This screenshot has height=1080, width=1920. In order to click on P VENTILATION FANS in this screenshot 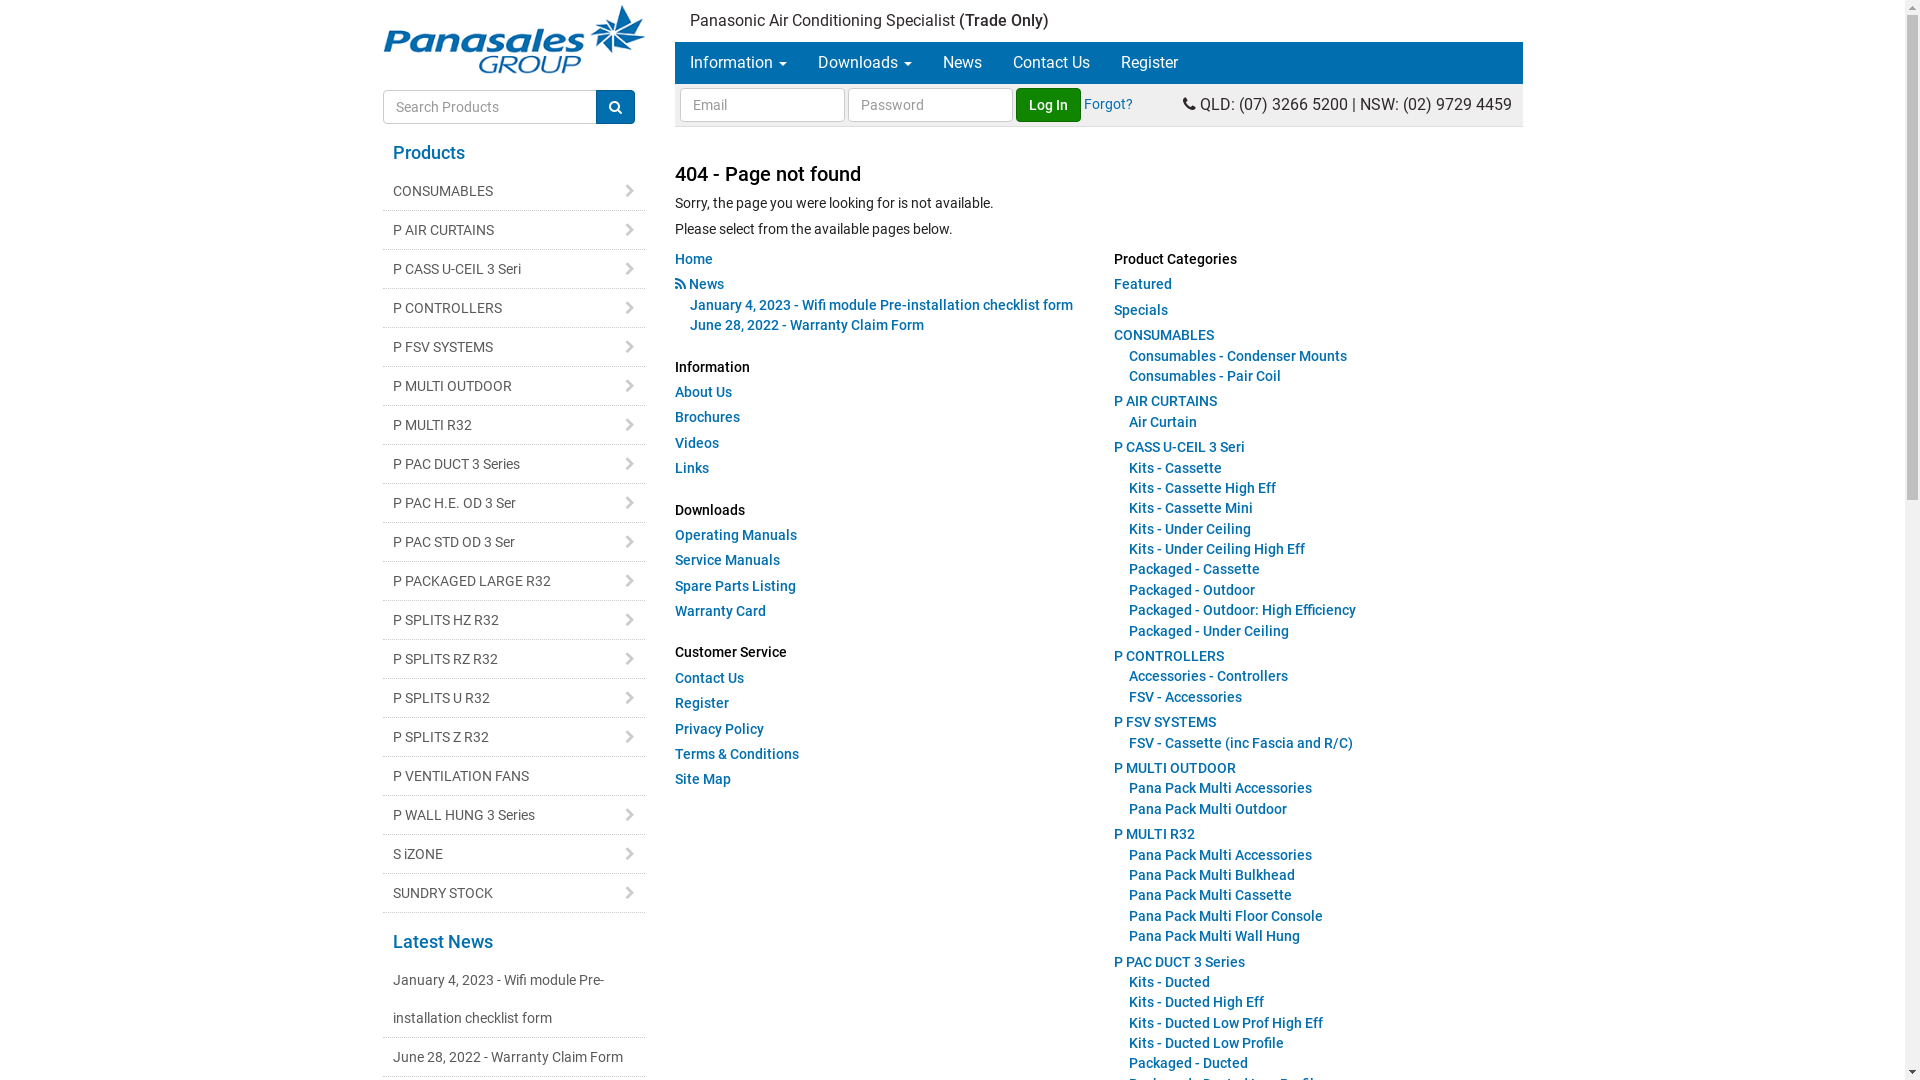, I will do `click(514, 776)`.